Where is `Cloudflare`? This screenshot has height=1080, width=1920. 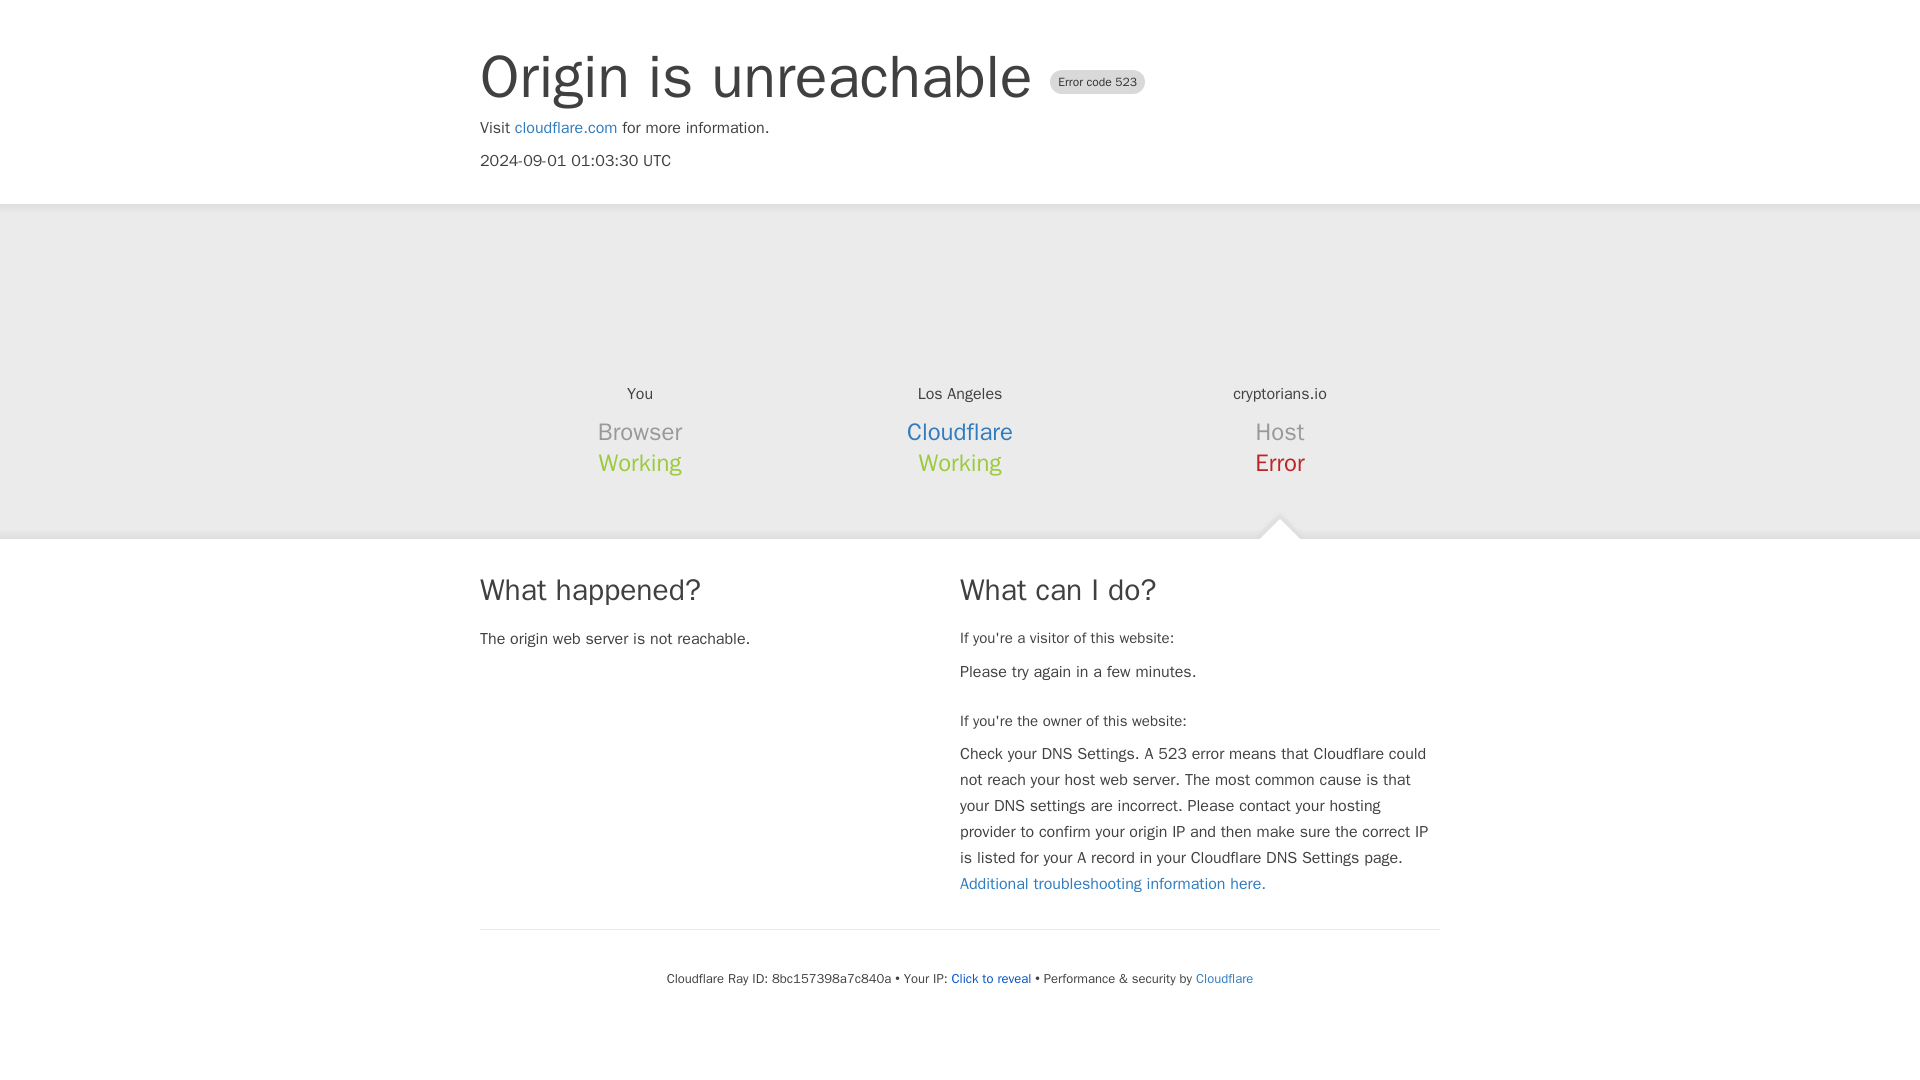 Cloudflare is located at coordinates (960, 432).